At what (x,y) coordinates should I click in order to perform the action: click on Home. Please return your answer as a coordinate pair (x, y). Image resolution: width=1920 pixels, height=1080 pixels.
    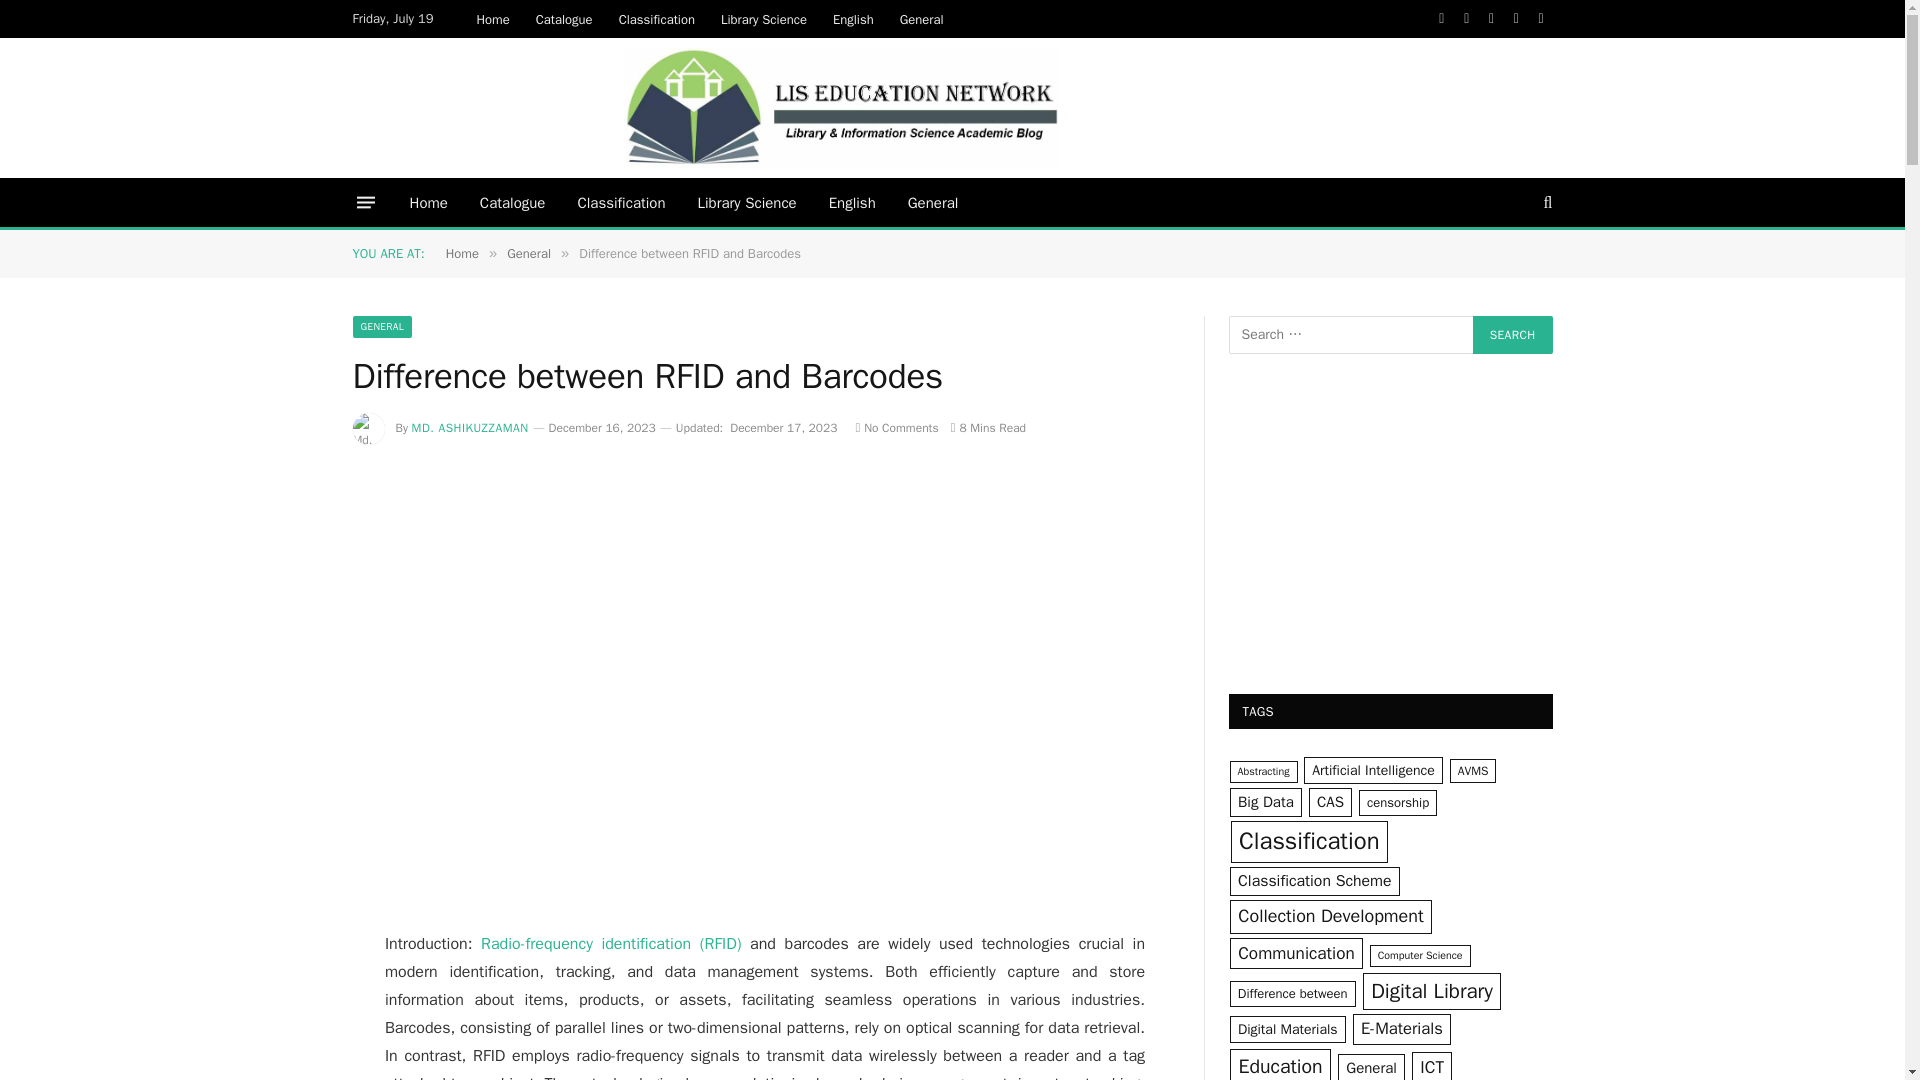
    Looking at the image, I should click on (493, 18).